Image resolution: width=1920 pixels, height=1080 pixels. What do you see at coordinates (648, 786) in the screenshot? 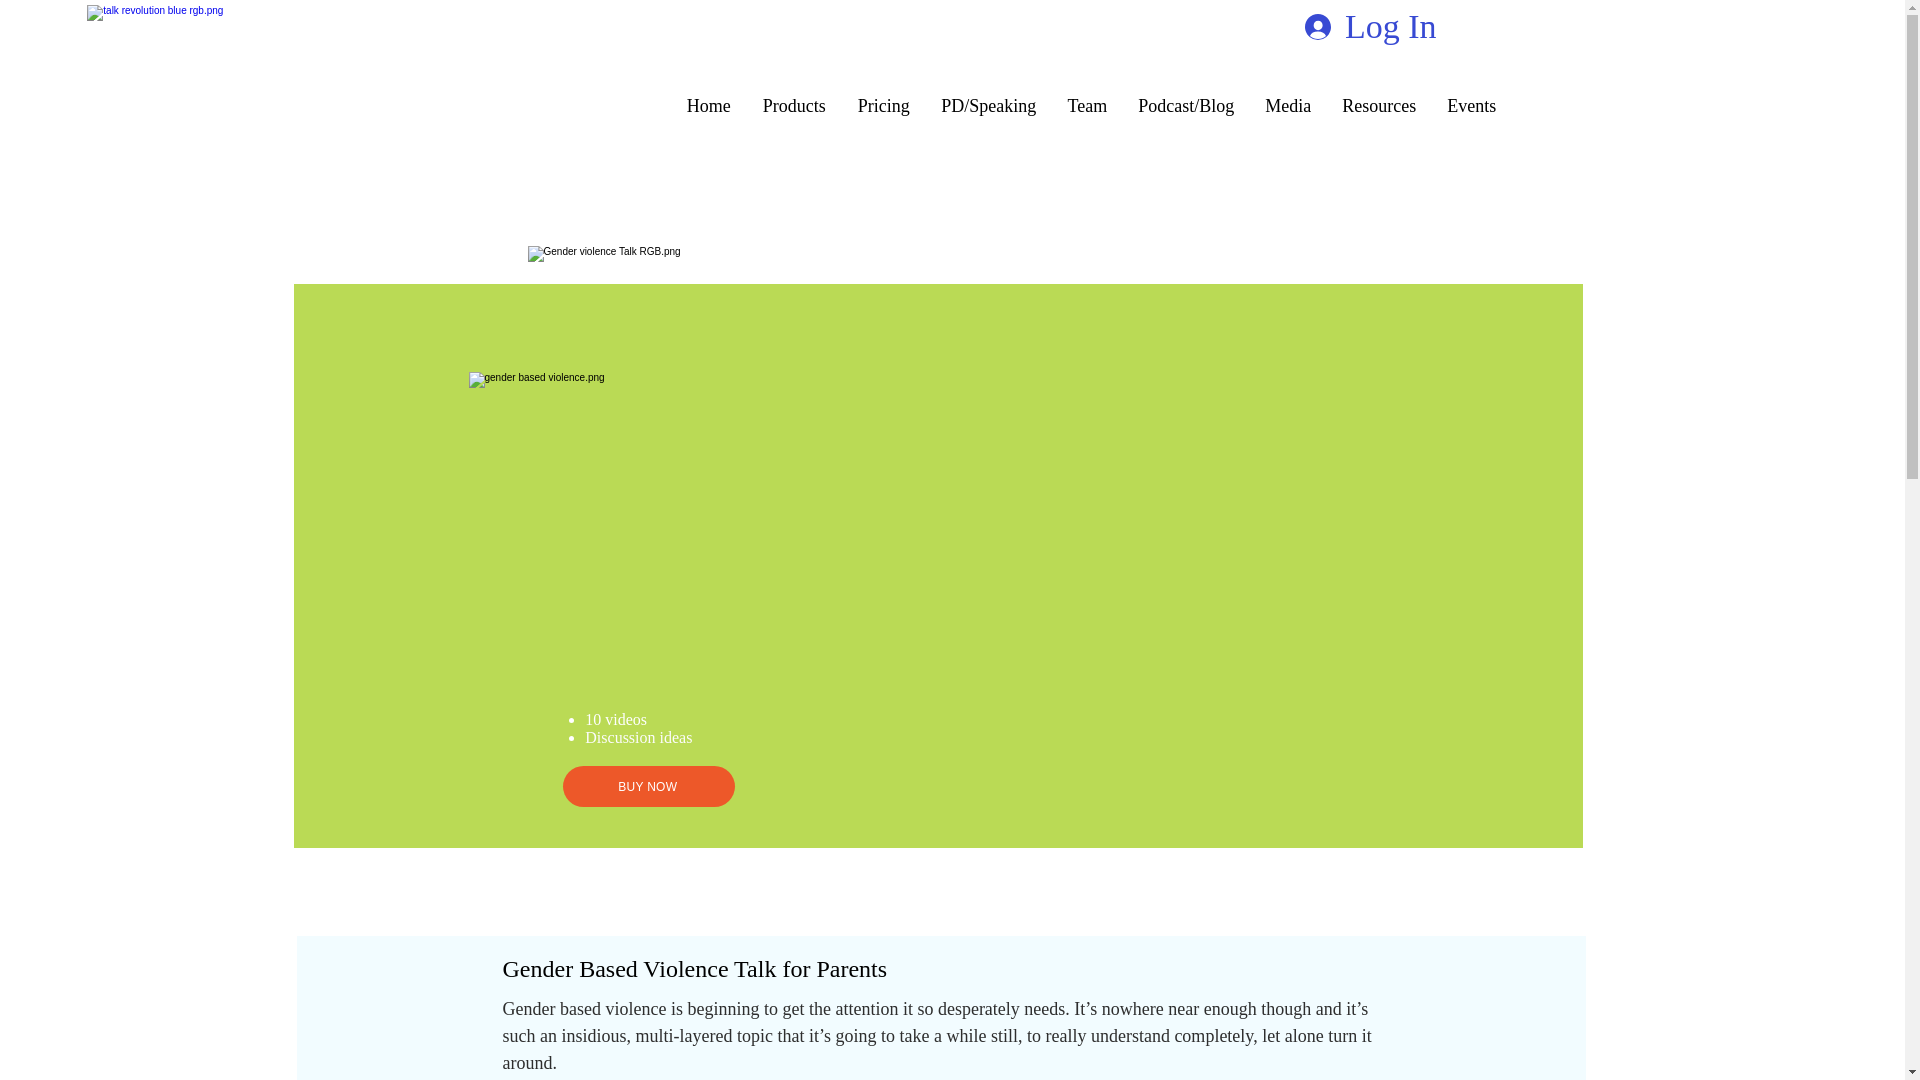
I see `BUY NOW` at bounding box center [648, 786].